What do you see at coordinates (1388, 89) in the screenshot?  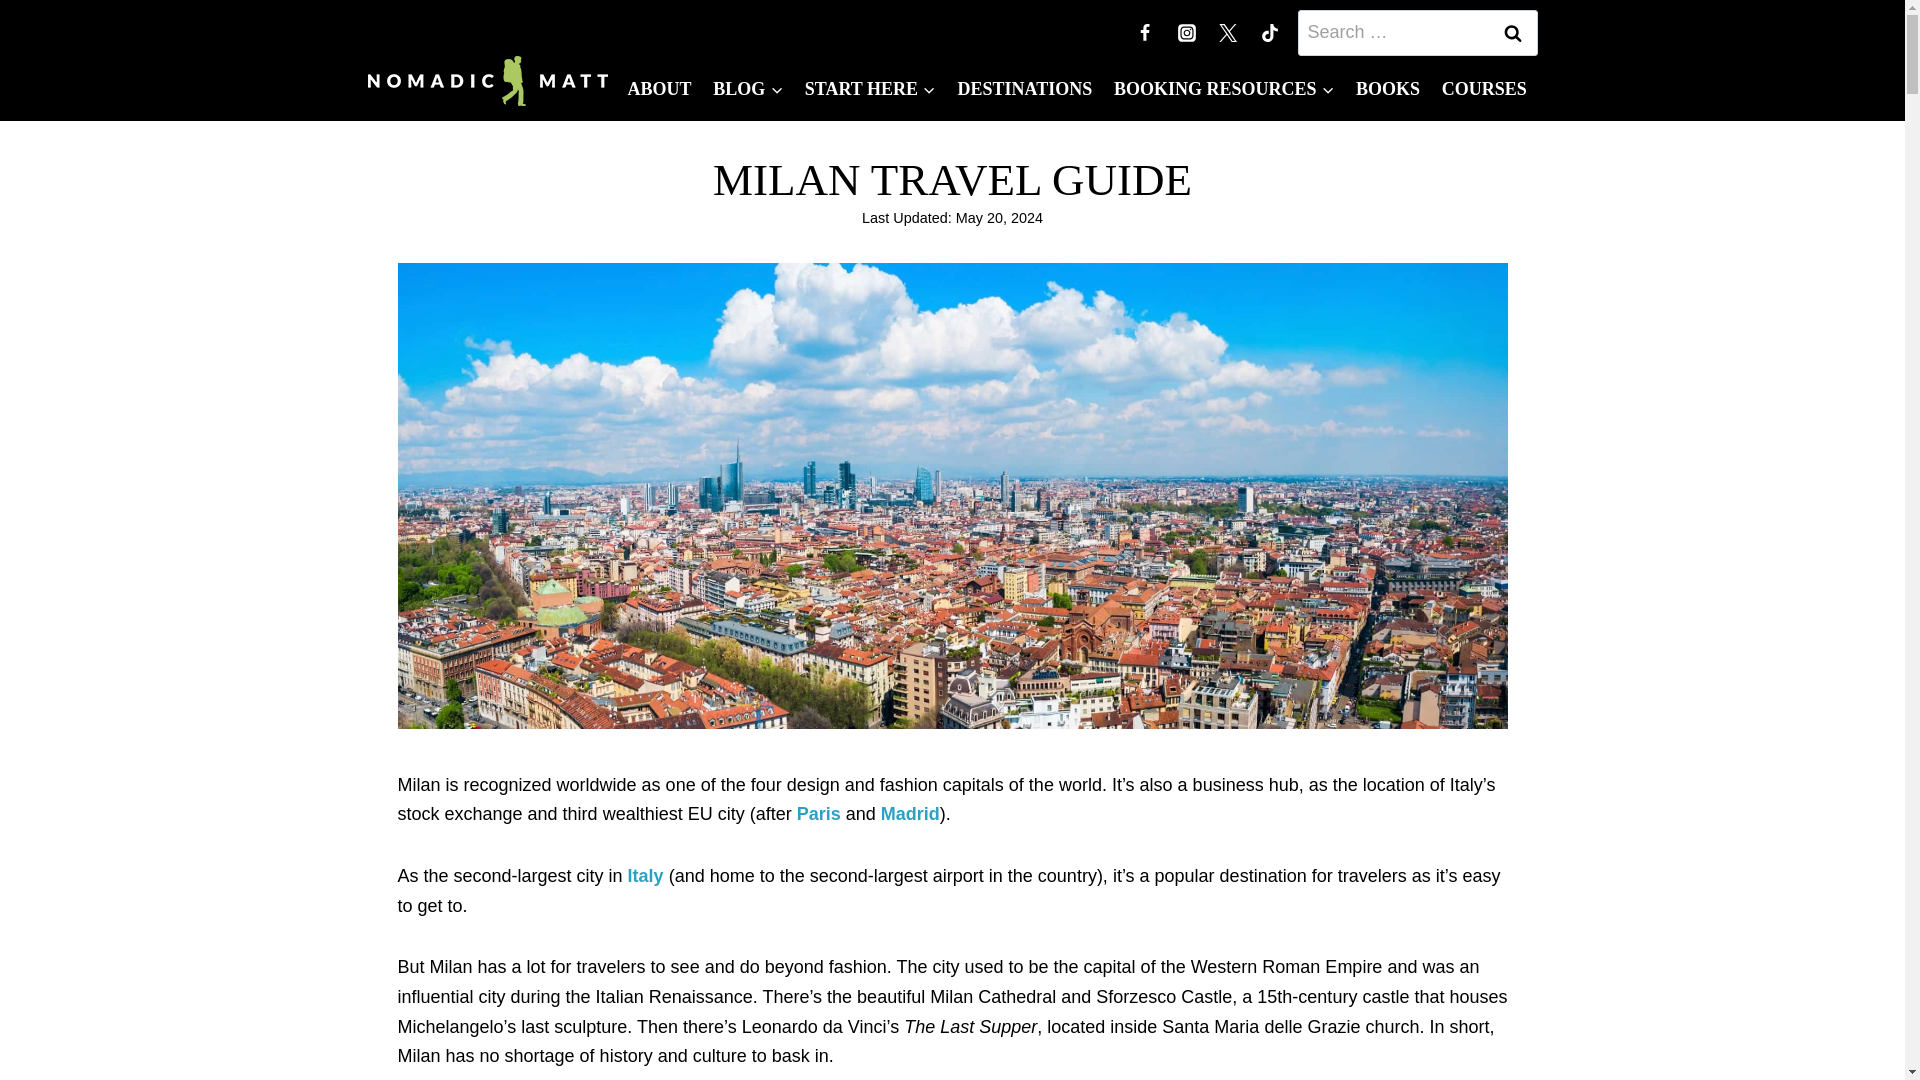 I see `BOOKS` at bounding box center [1388, 89].